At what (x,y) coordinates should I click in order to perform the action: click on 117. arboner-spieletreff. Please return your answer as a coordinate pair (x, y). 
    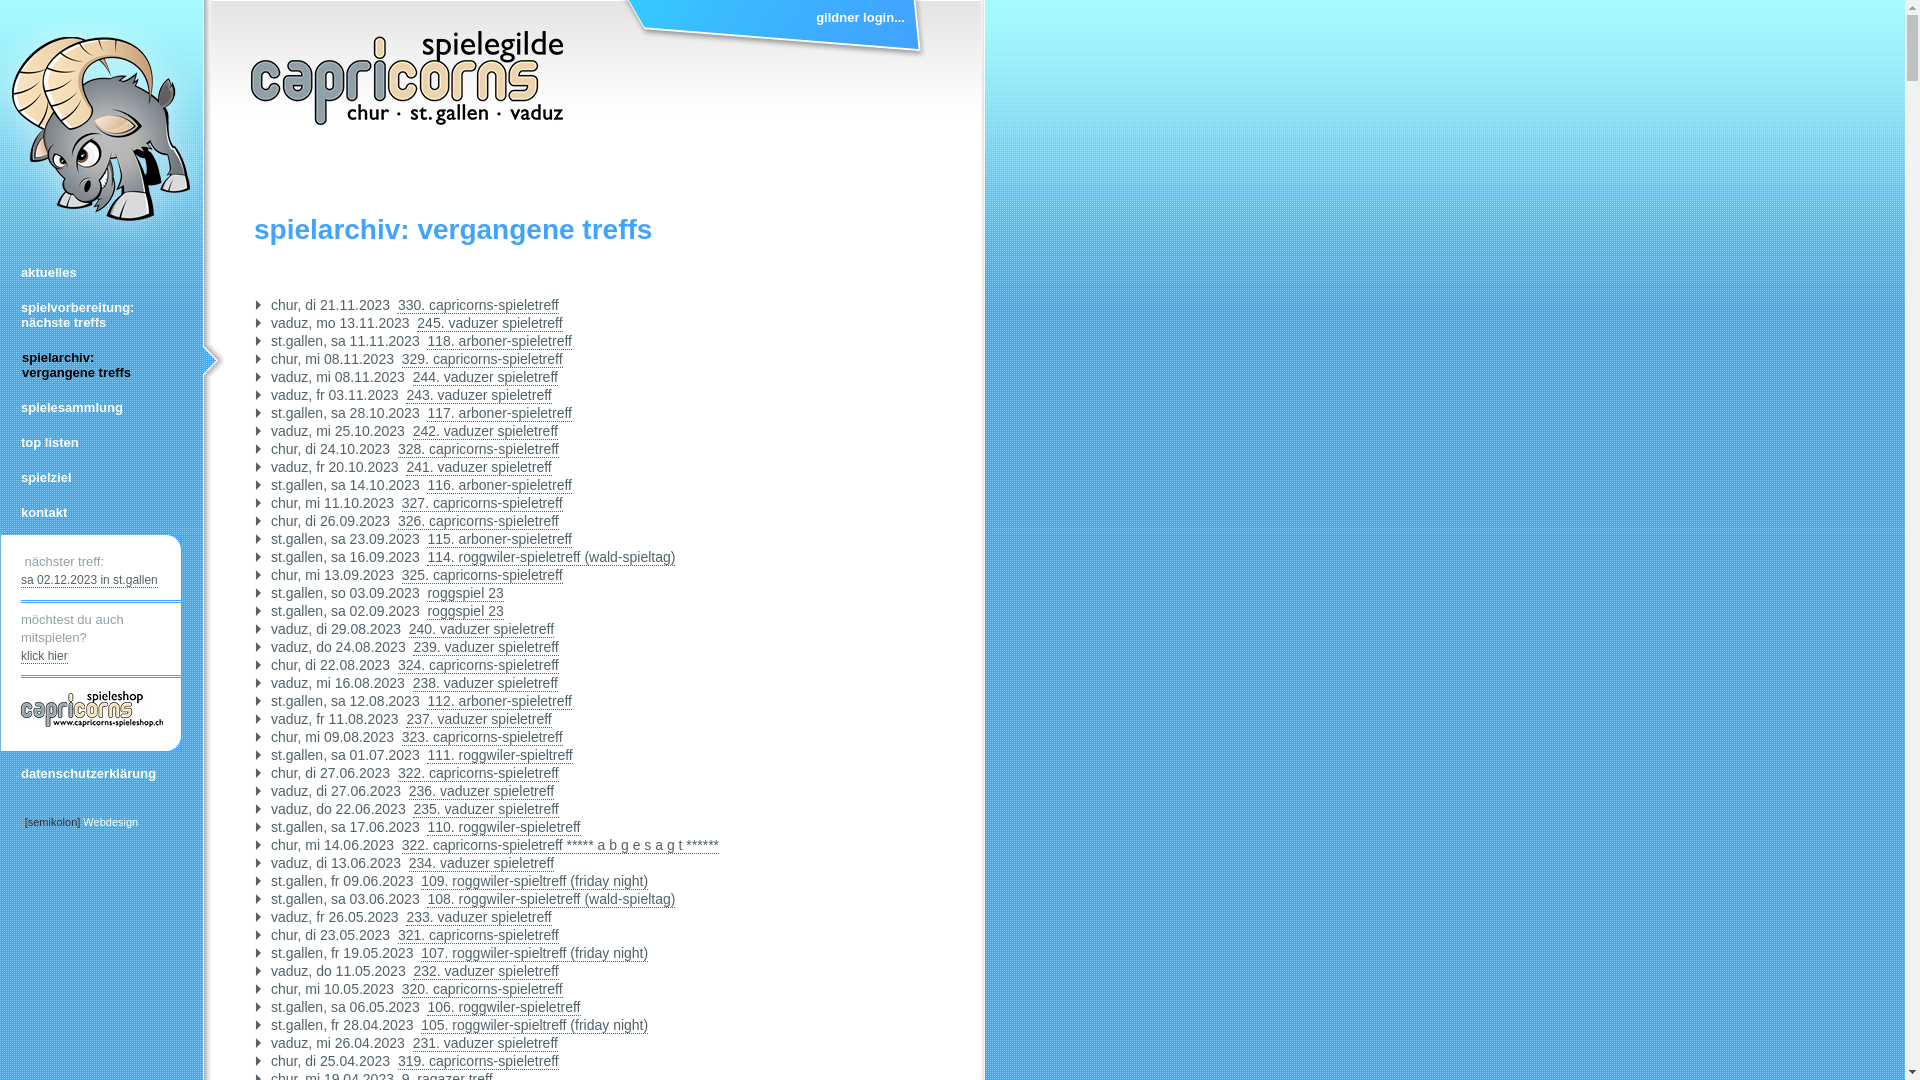
    Looking at the image, I should click on (500, 414).